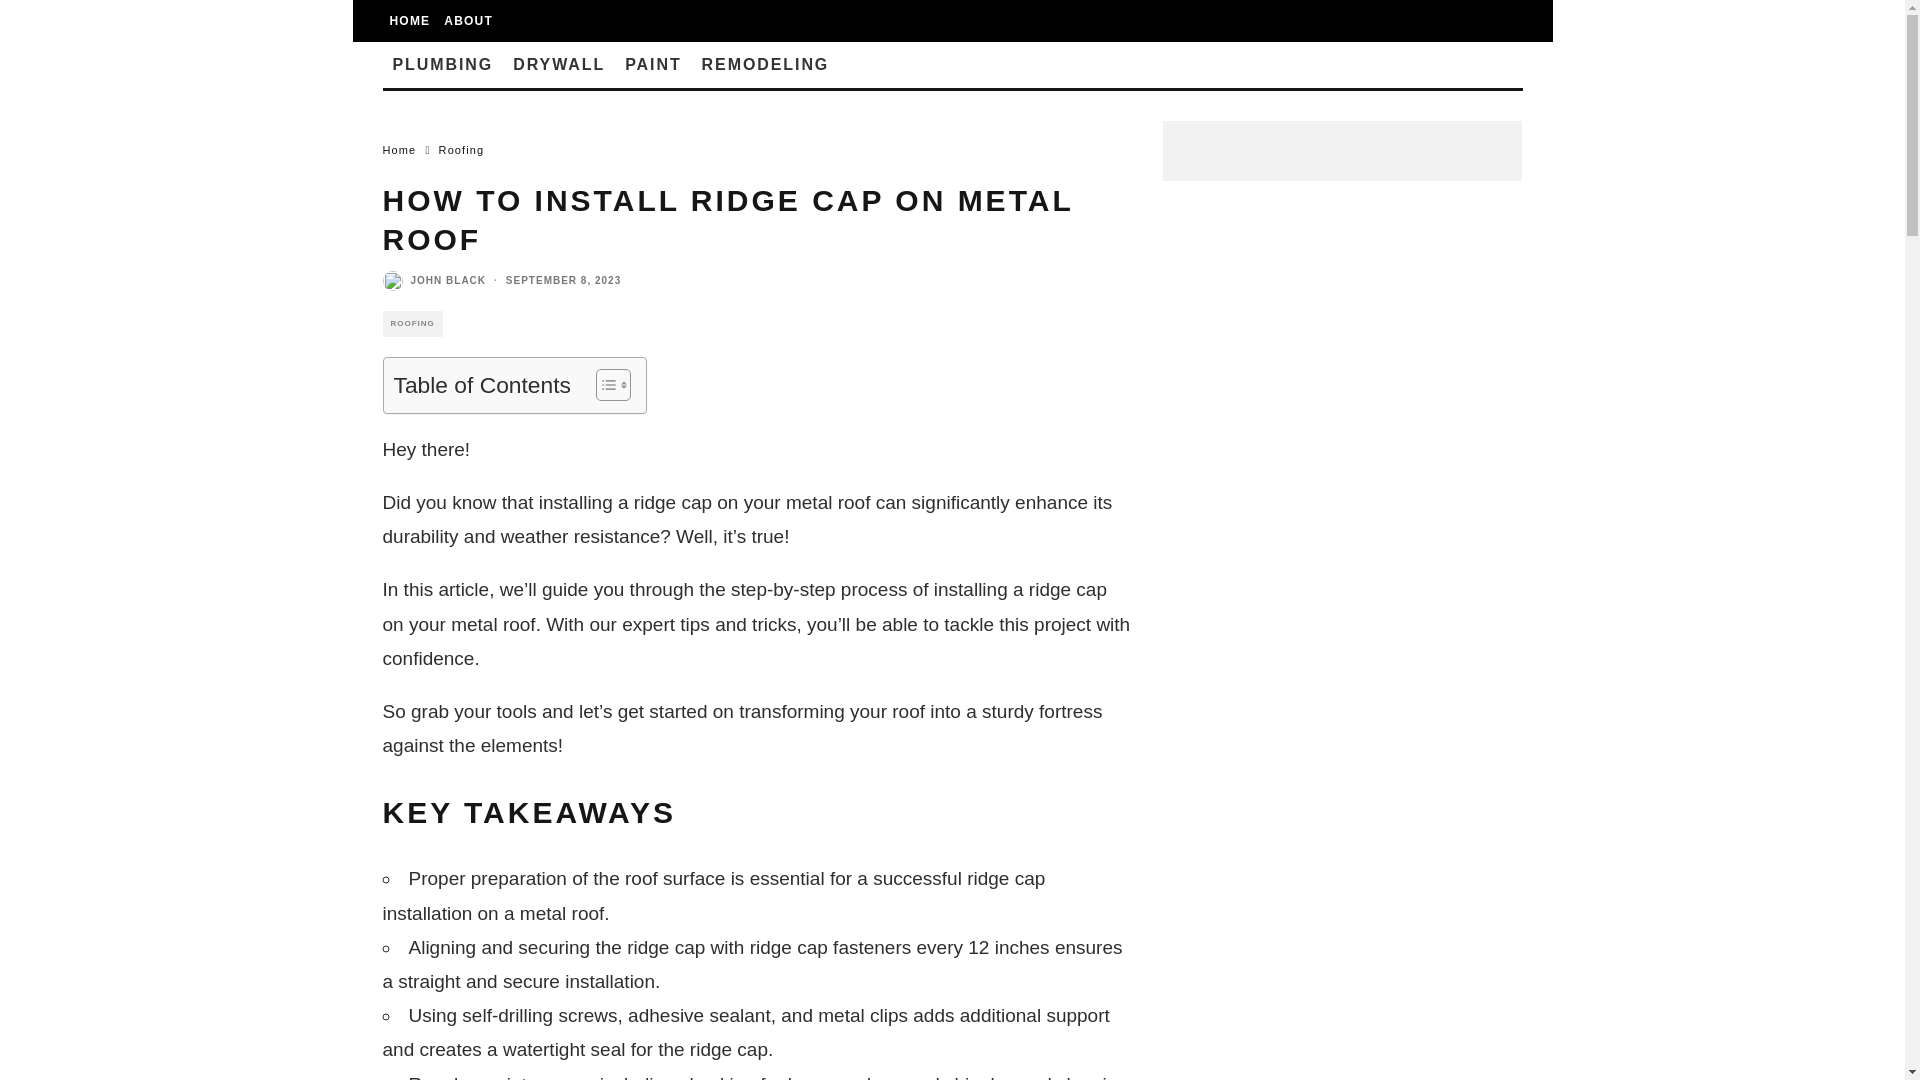 The height and width of the screenshot is (1080, 1920). I want to click on Roofing, so click(462, 149).